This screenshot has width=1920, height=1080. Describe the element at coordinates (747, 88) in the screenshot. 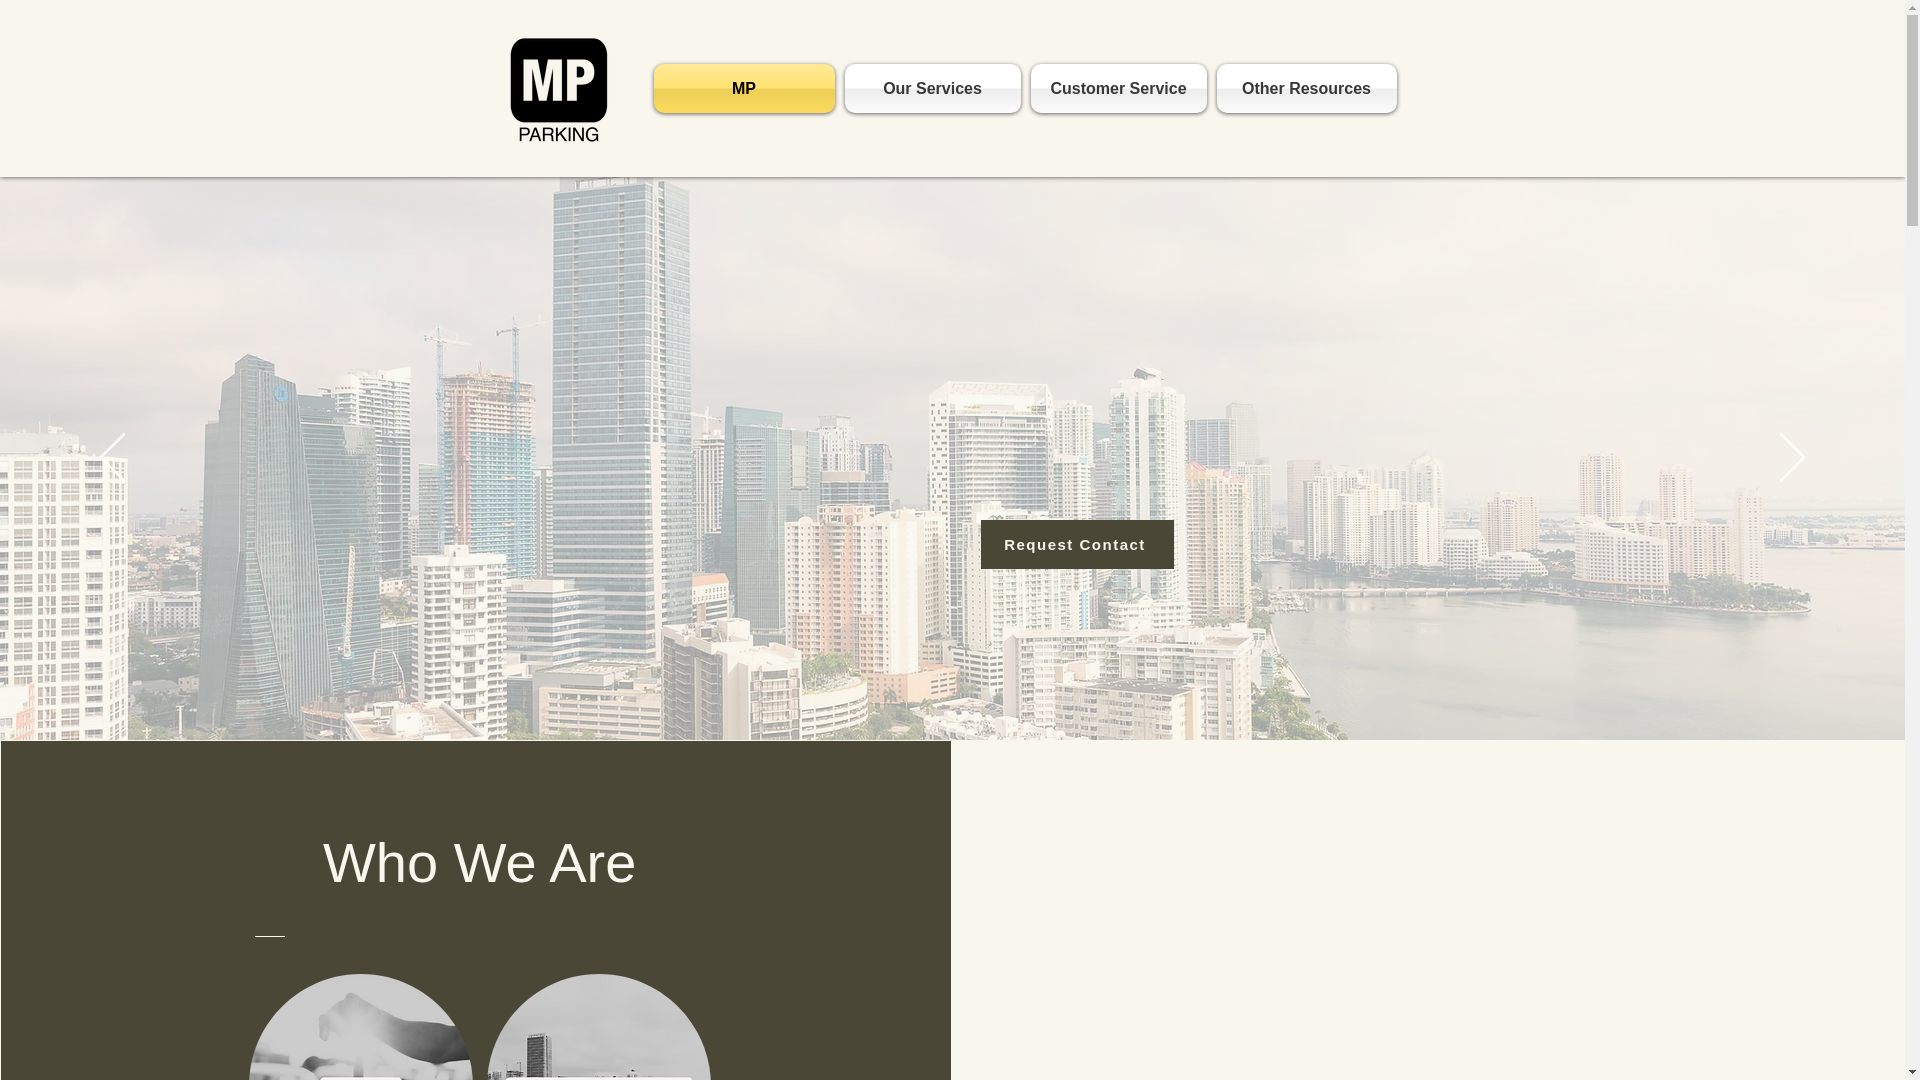

I see `MP` at that location.